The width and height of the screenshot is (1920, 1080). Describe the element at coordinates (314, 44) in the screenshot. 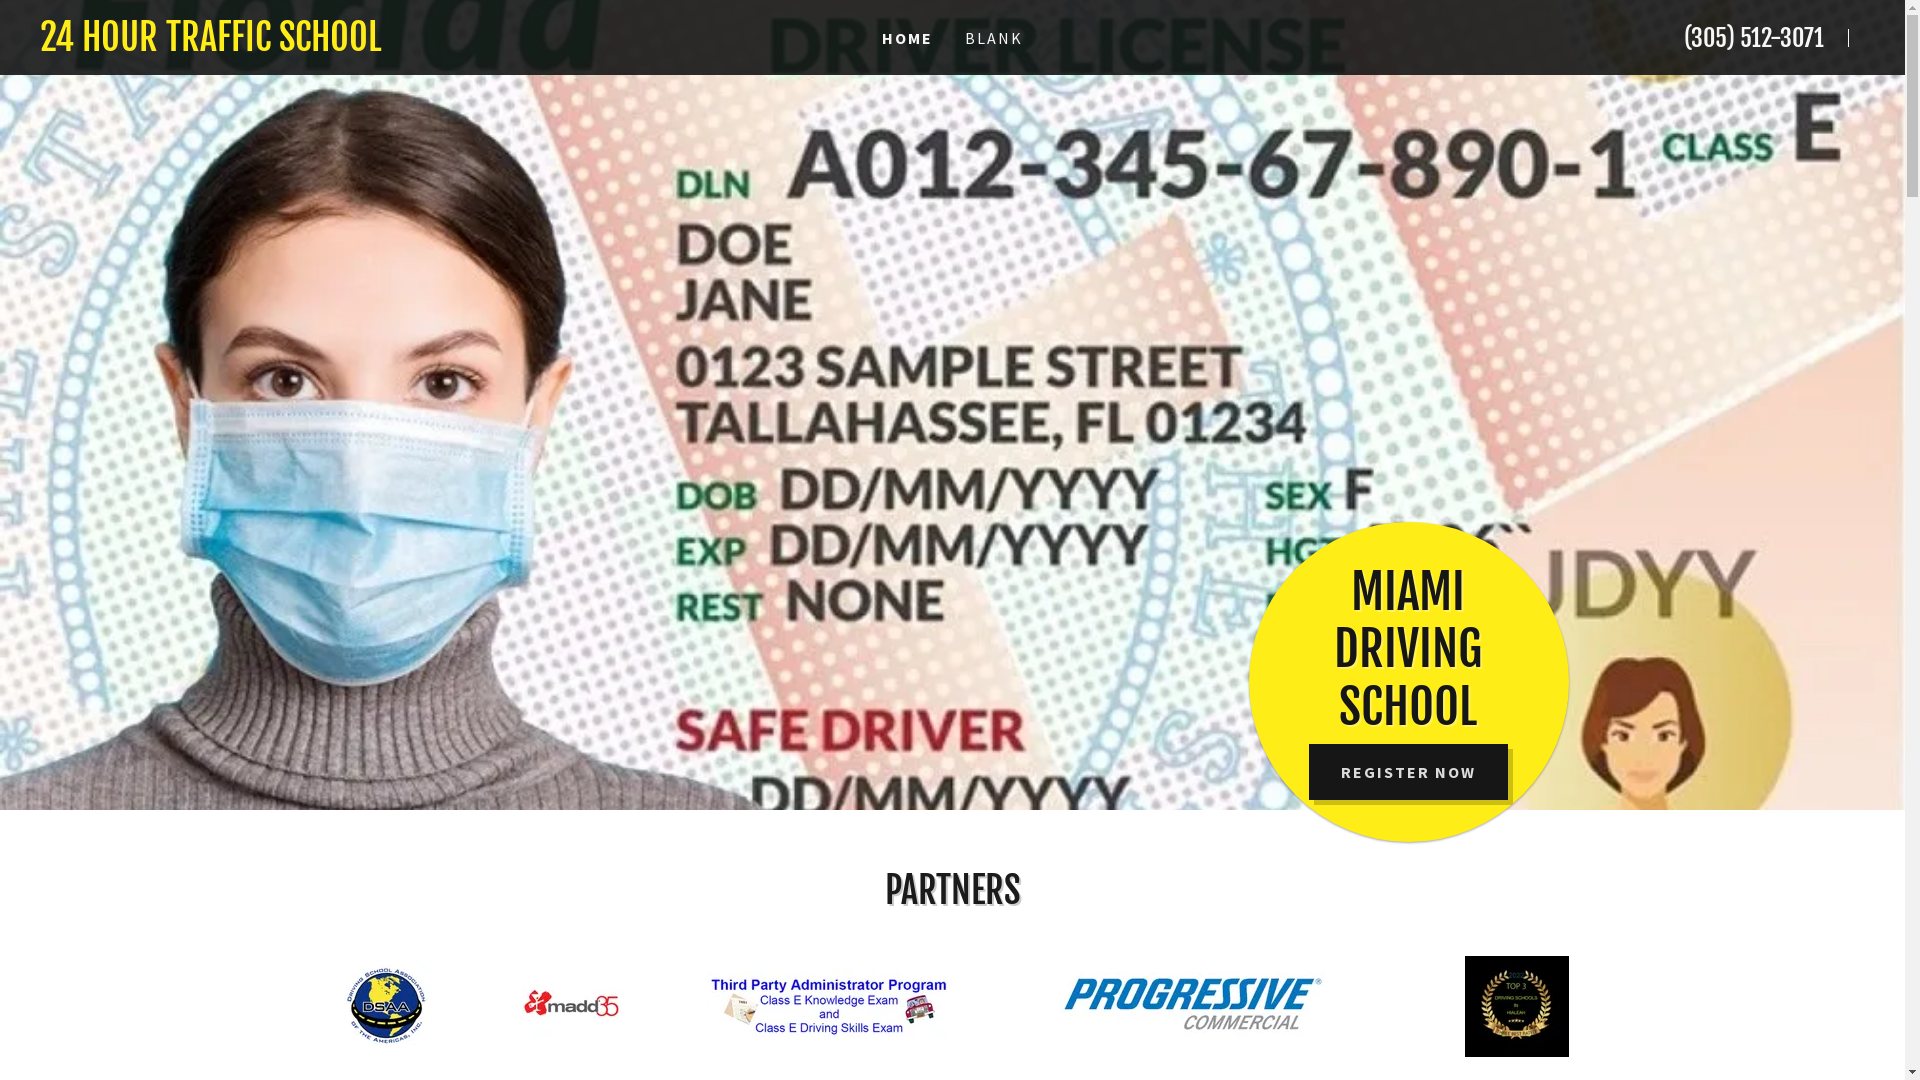

I see `24 HOUR TRAFFIC SCHOOL` at that location.